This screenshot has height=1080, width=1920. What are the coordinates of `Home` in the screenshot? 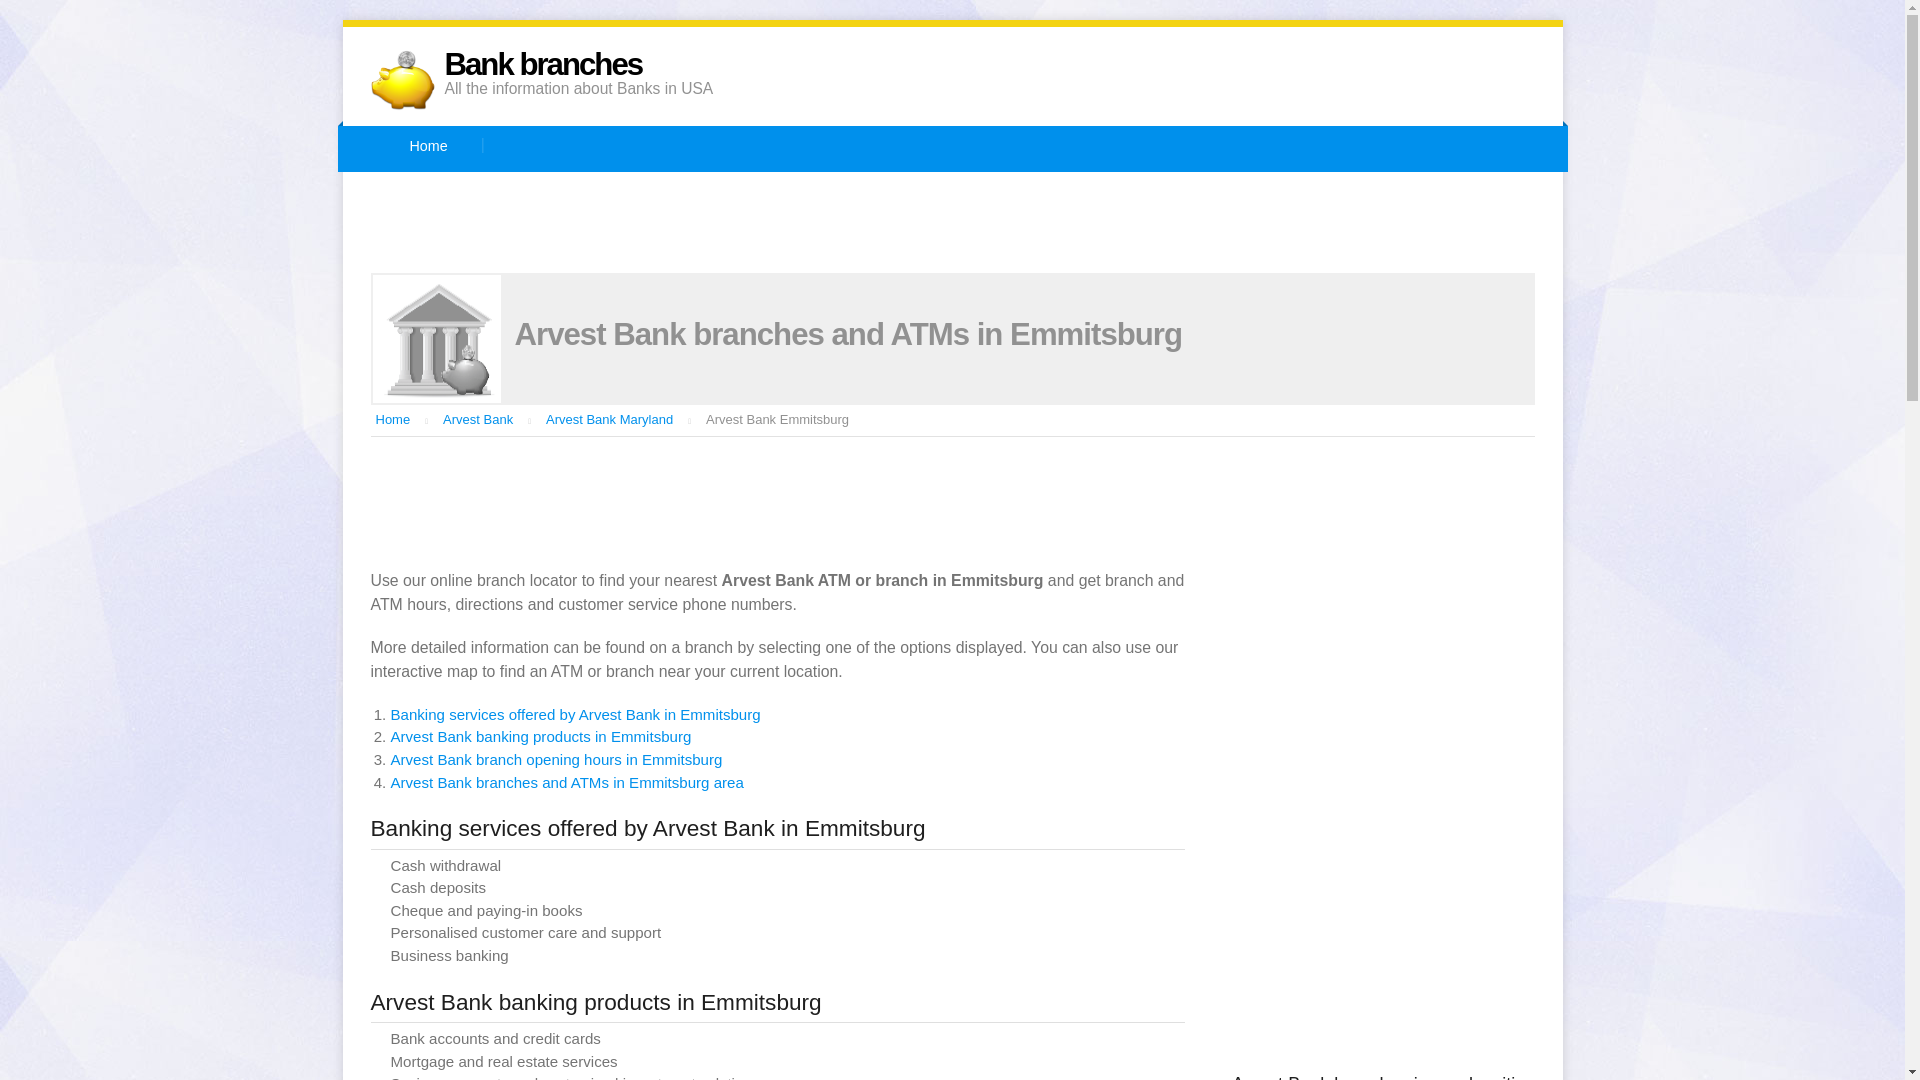 It's located at (393, 418).